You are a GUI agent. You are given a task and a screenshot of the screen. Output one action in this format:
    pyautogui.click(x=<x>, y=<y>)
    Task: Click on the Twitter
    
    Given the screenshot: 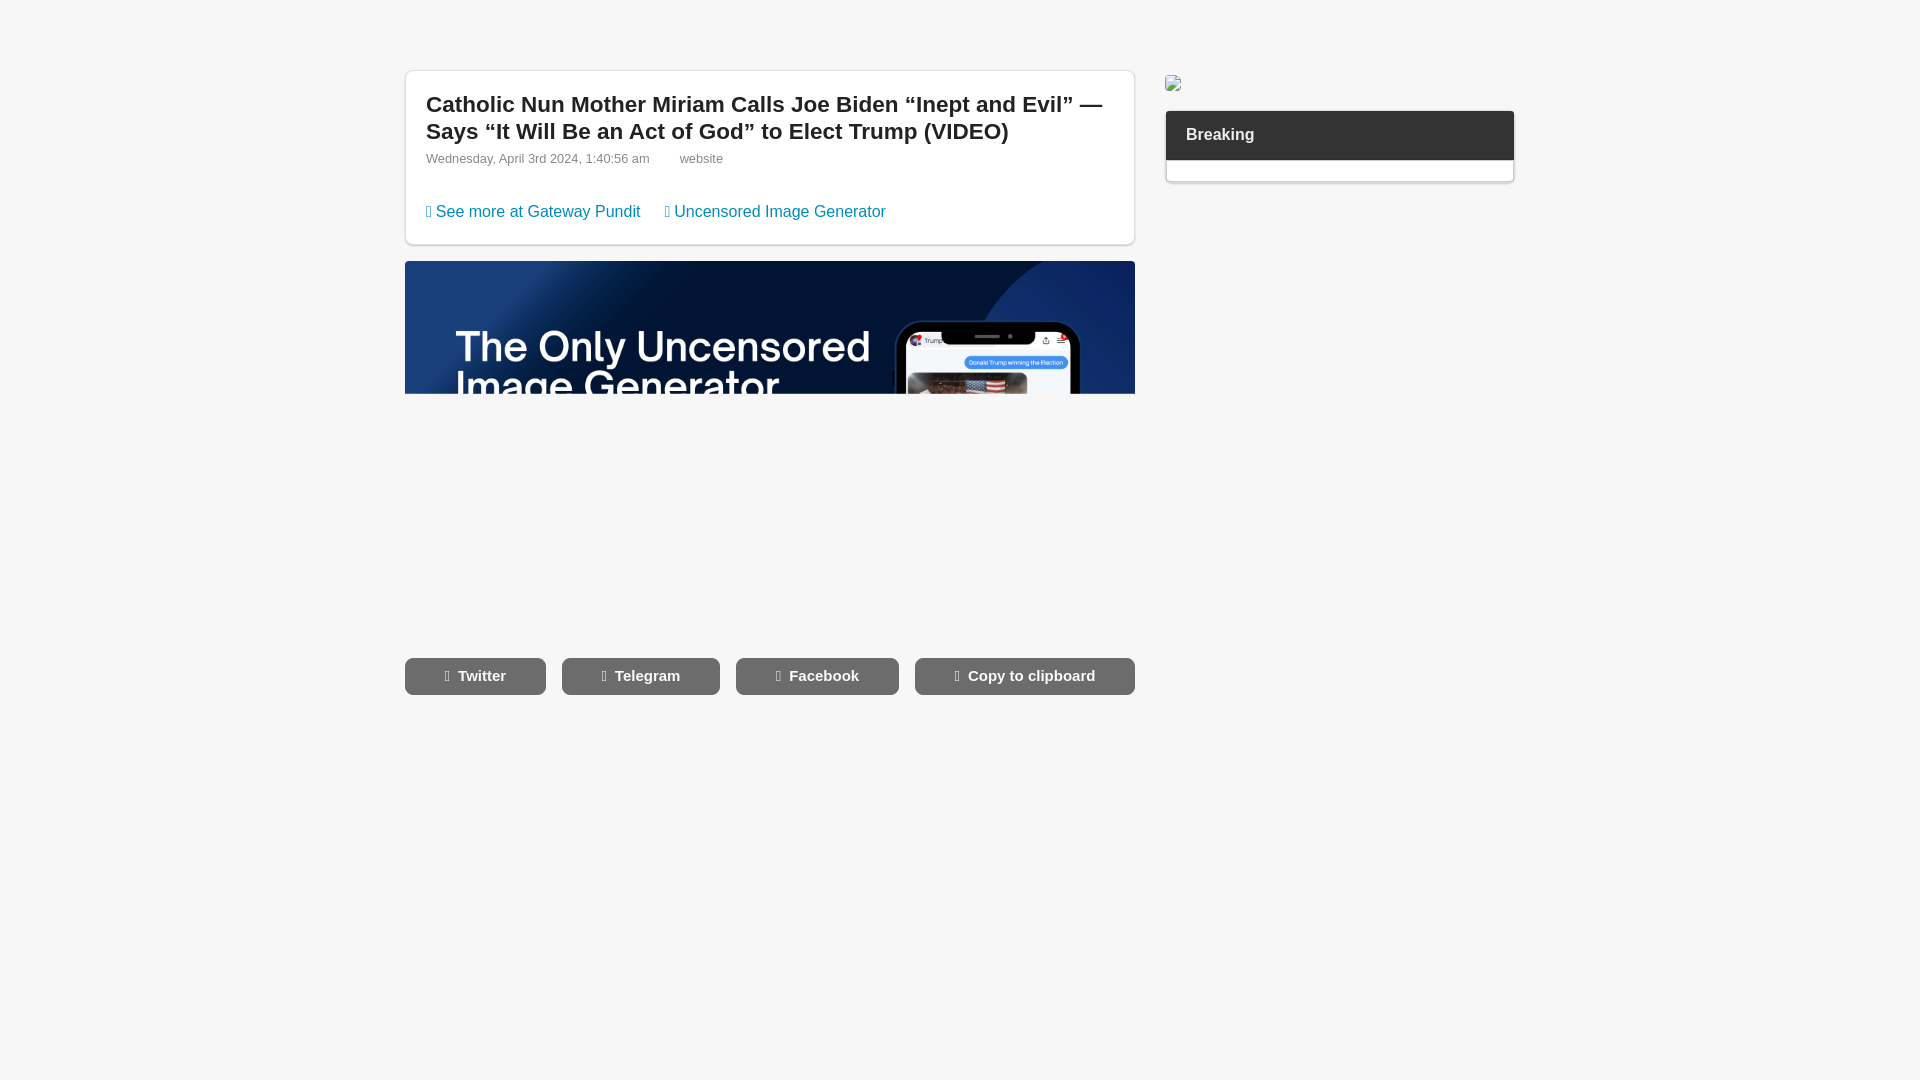 What is the action you would take?
    pyautogui.click(x=475, y=676)
    